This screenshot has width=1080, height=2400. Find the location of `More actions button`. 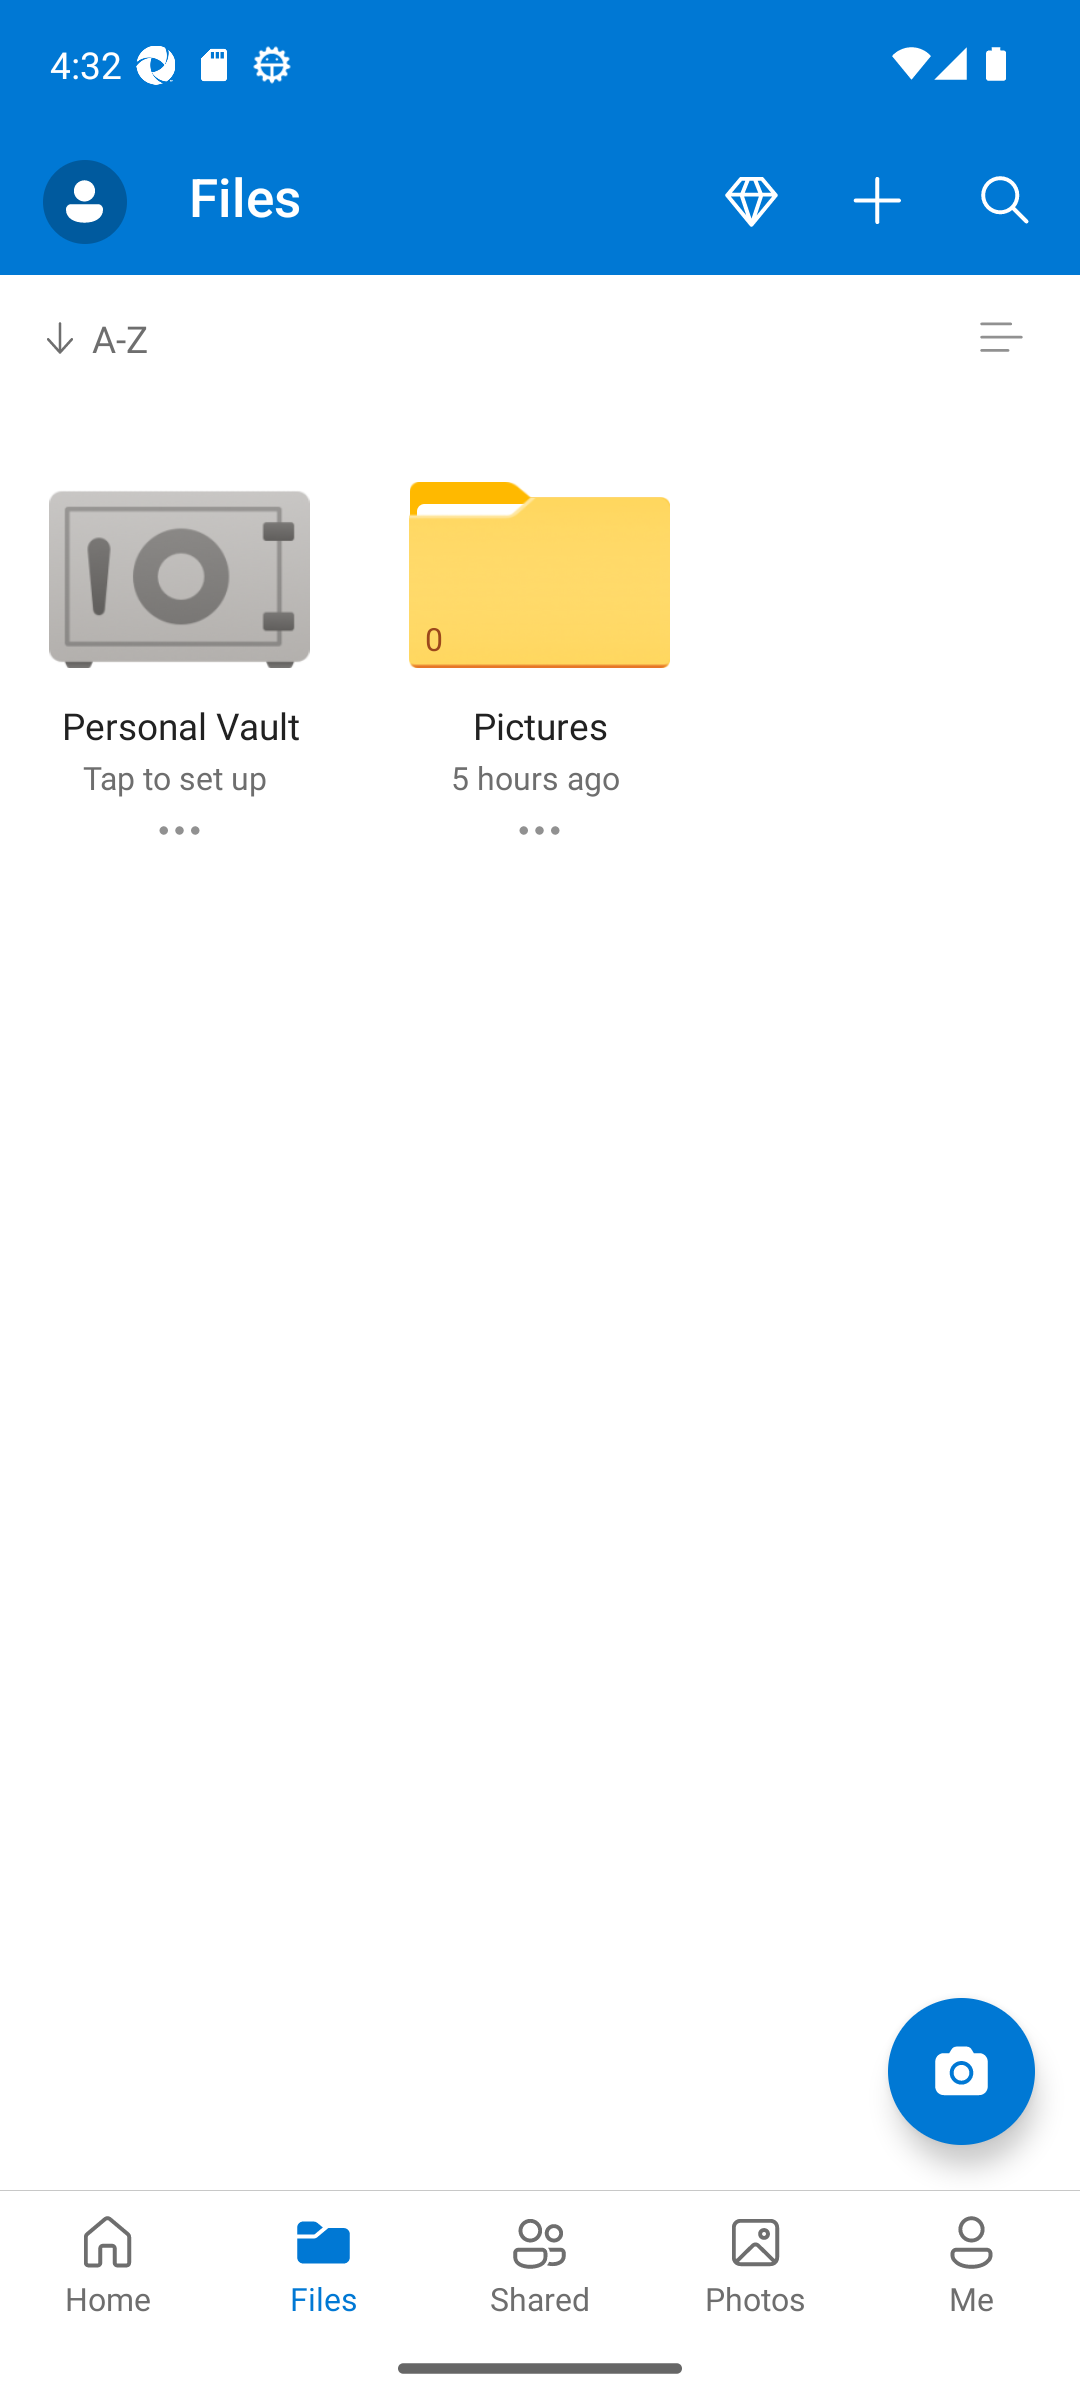

More actions button is located at coordinates (878, 202).